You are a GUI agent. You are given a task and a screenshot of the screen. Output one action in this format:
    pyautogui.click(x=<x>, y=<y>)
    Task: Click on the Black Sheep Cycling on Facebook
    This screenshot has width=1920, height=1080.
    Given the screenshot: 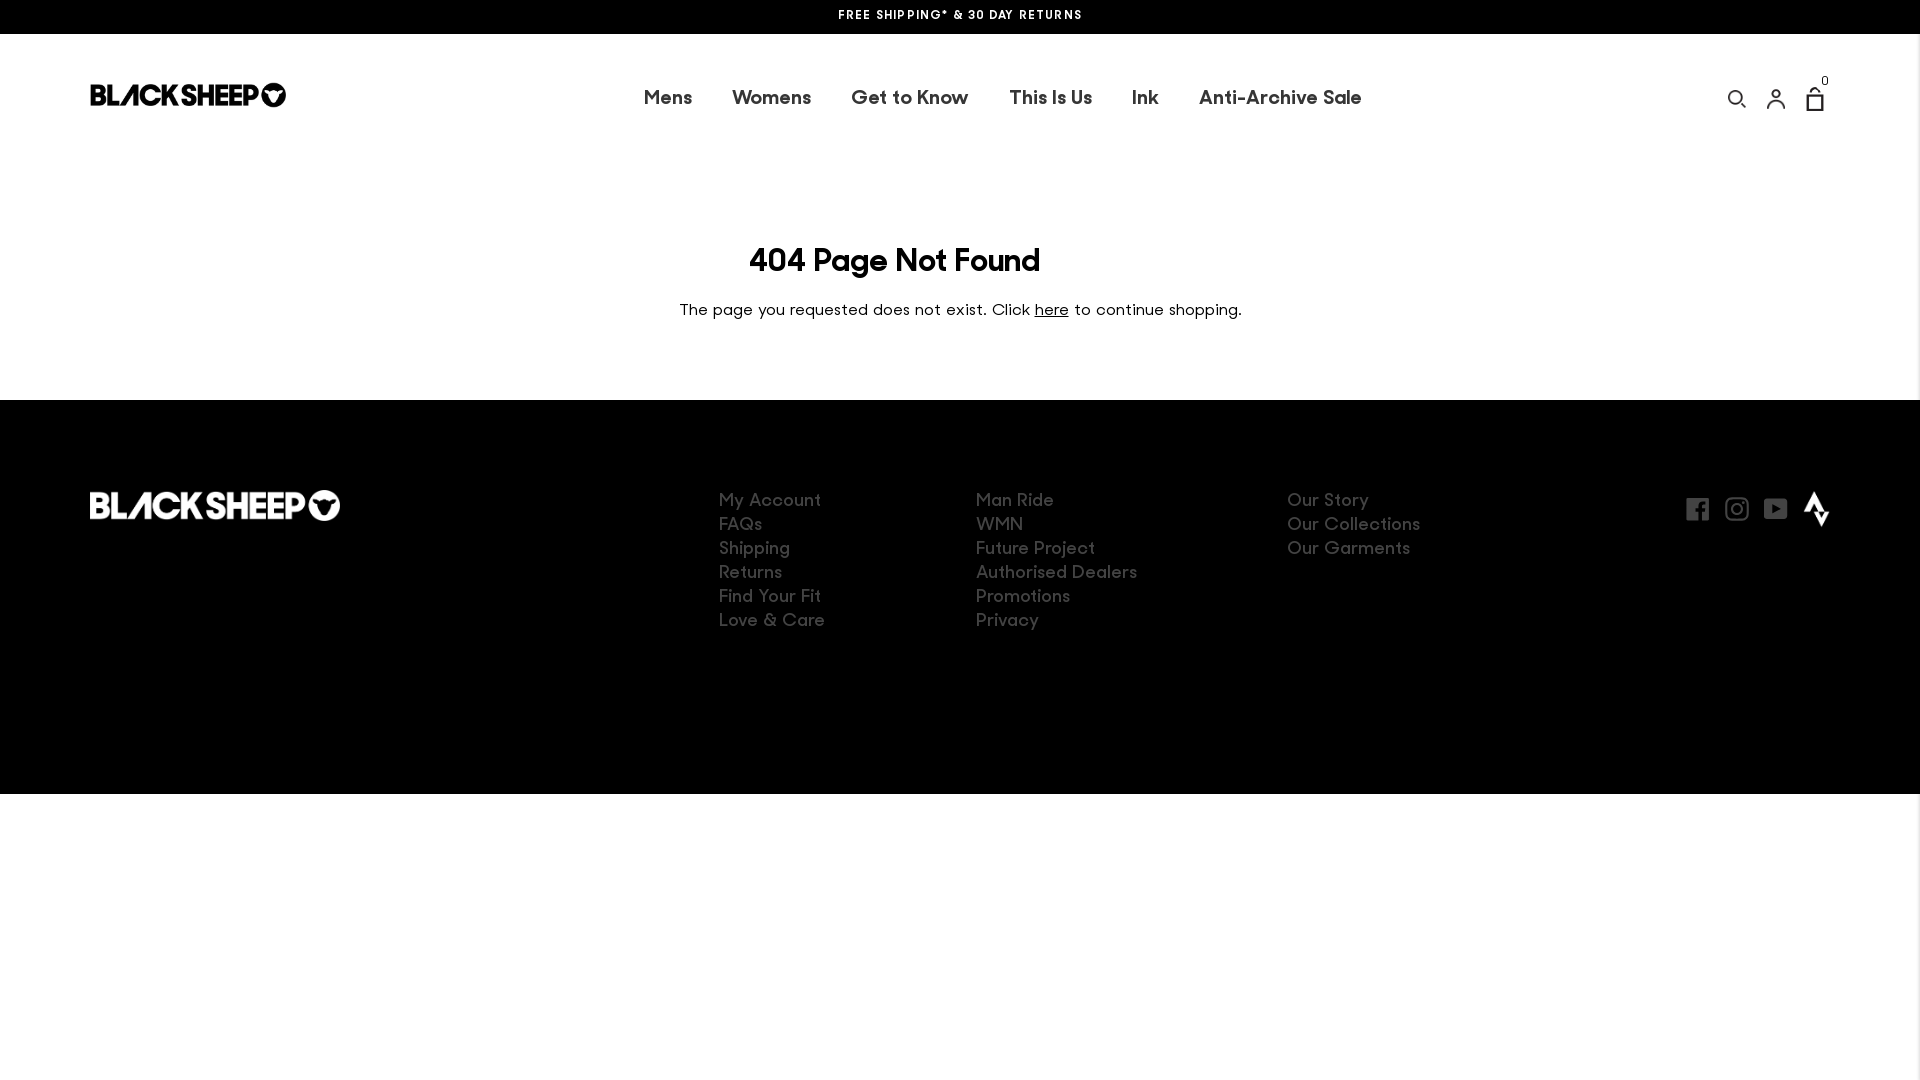 What is the action you would take?
    pyautogui.click(x=1698, y=506)
    